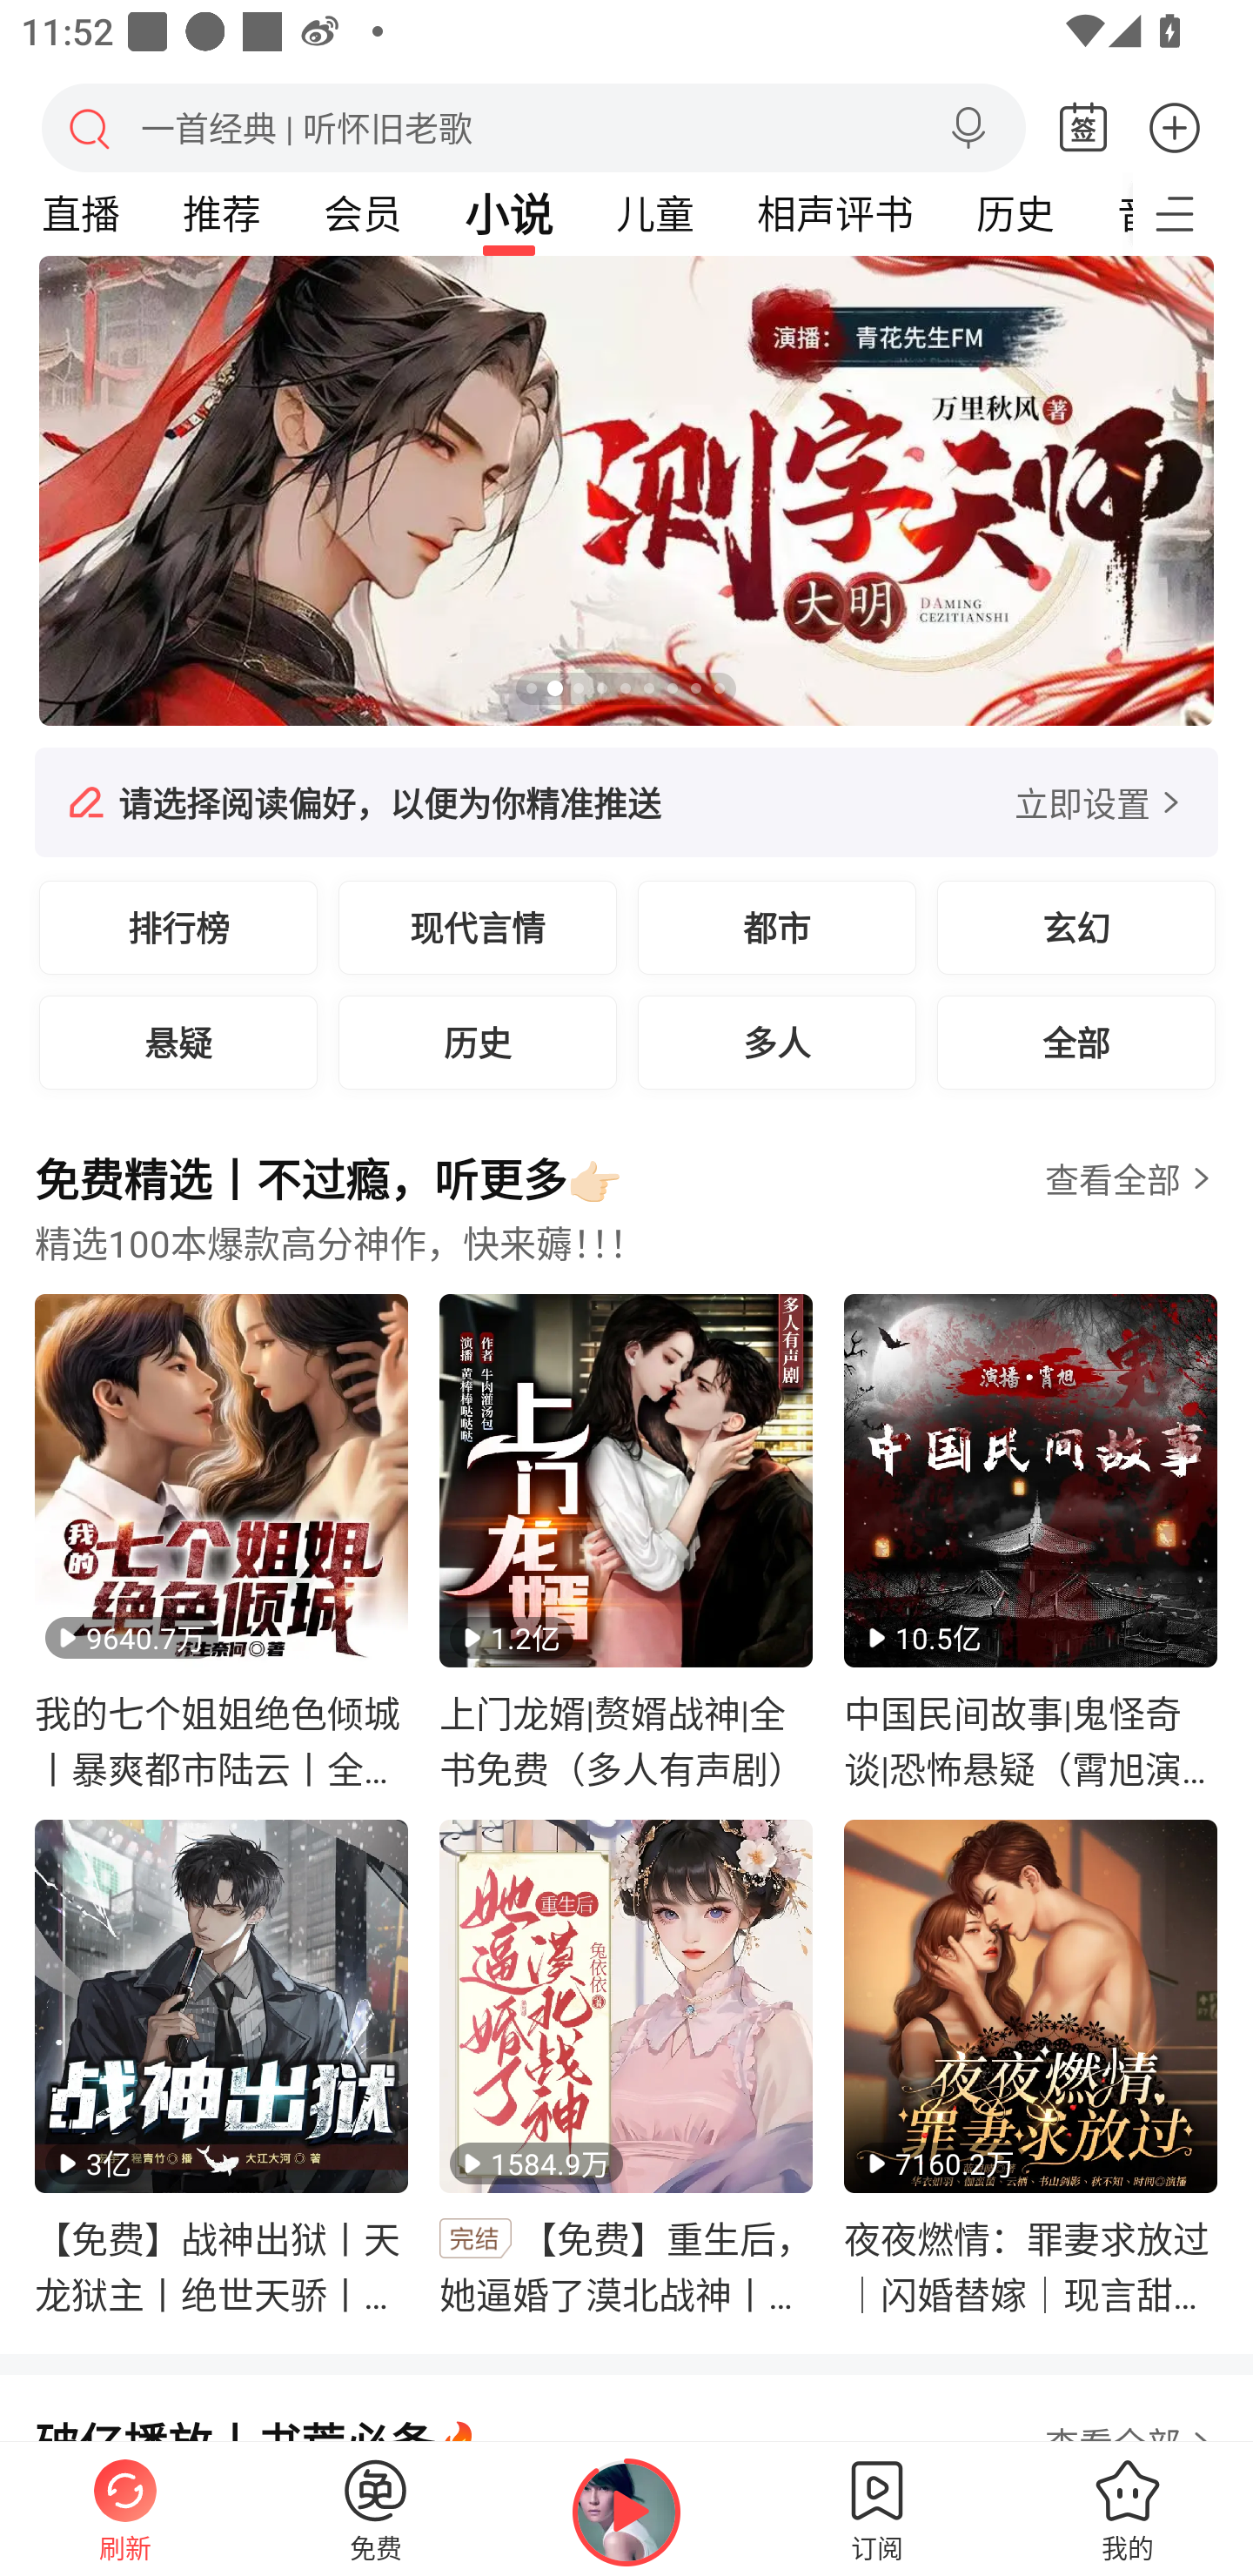 The image size is (1253, 2576). I want to click on 签到, so click(1083, 129).